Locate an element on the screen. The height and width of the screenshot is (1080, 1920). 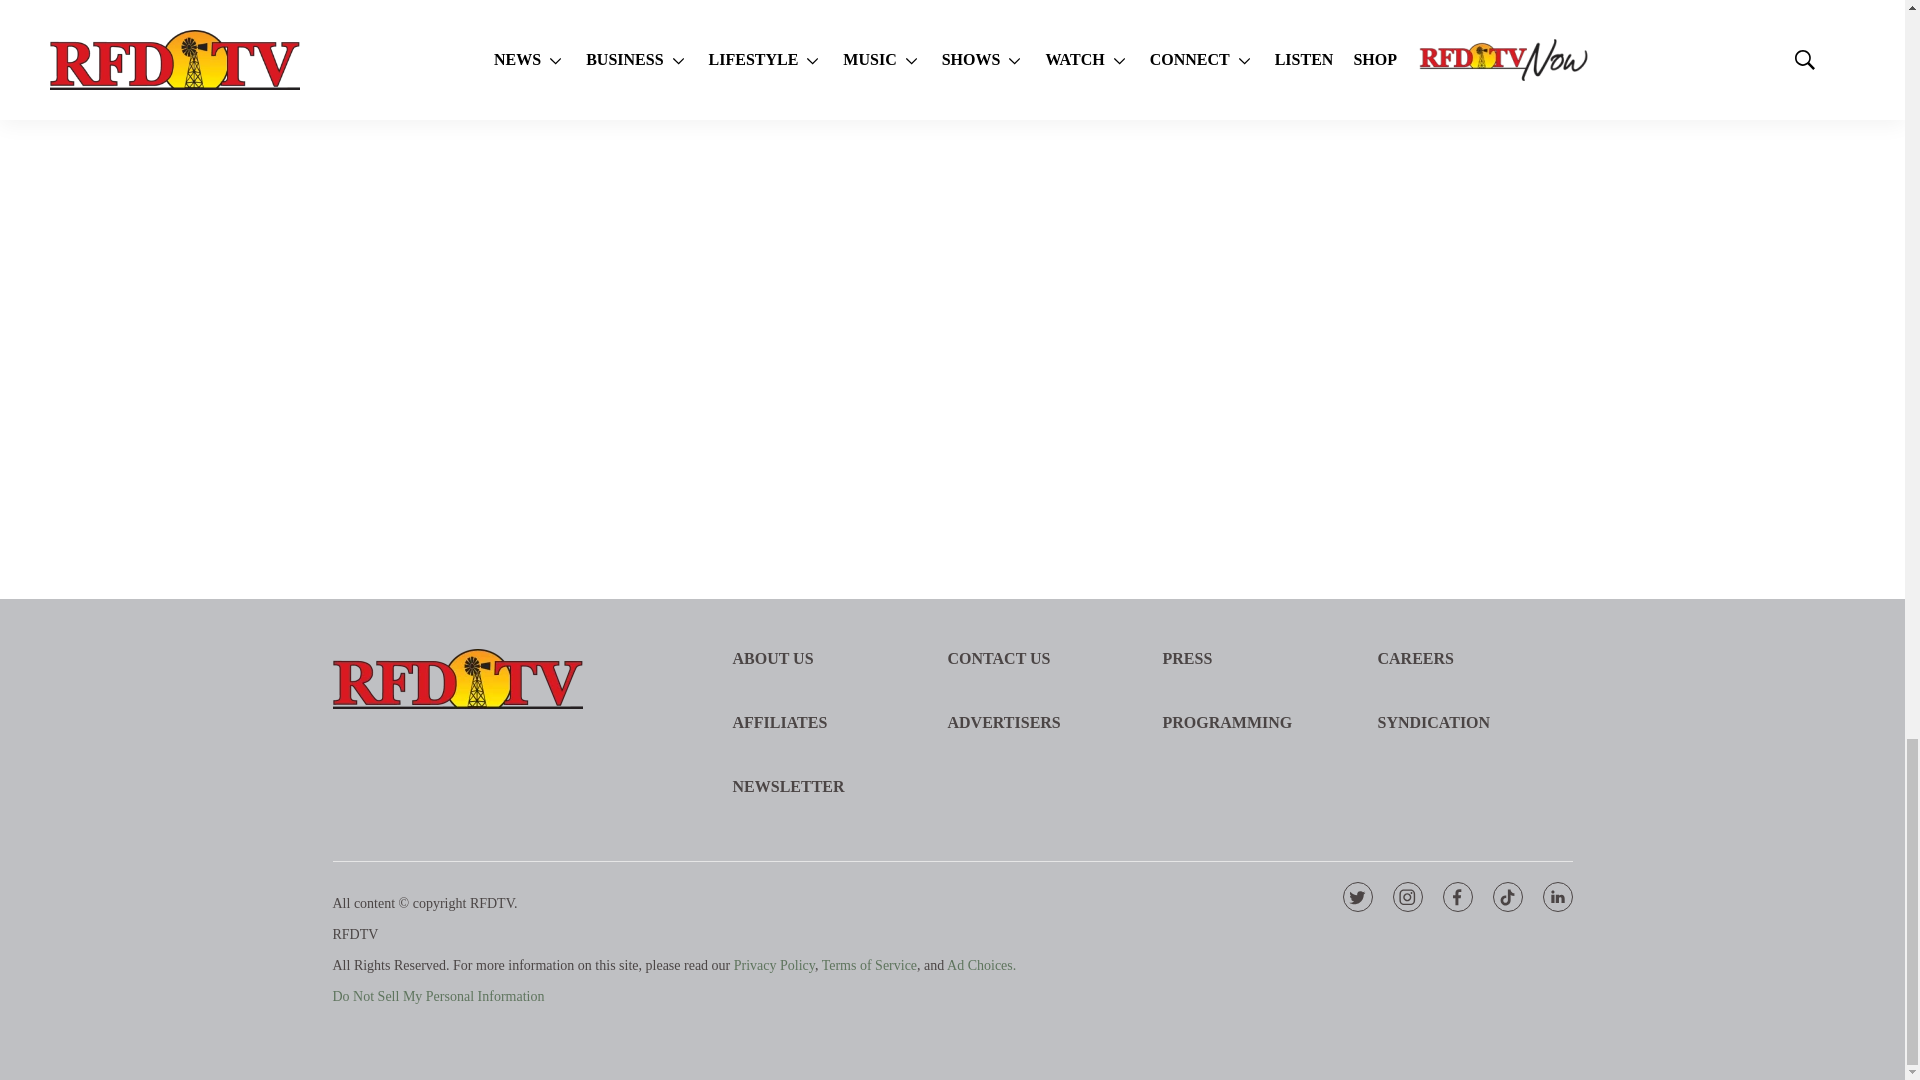
Signup Widget Embed is located at coordinates (1412, 230).